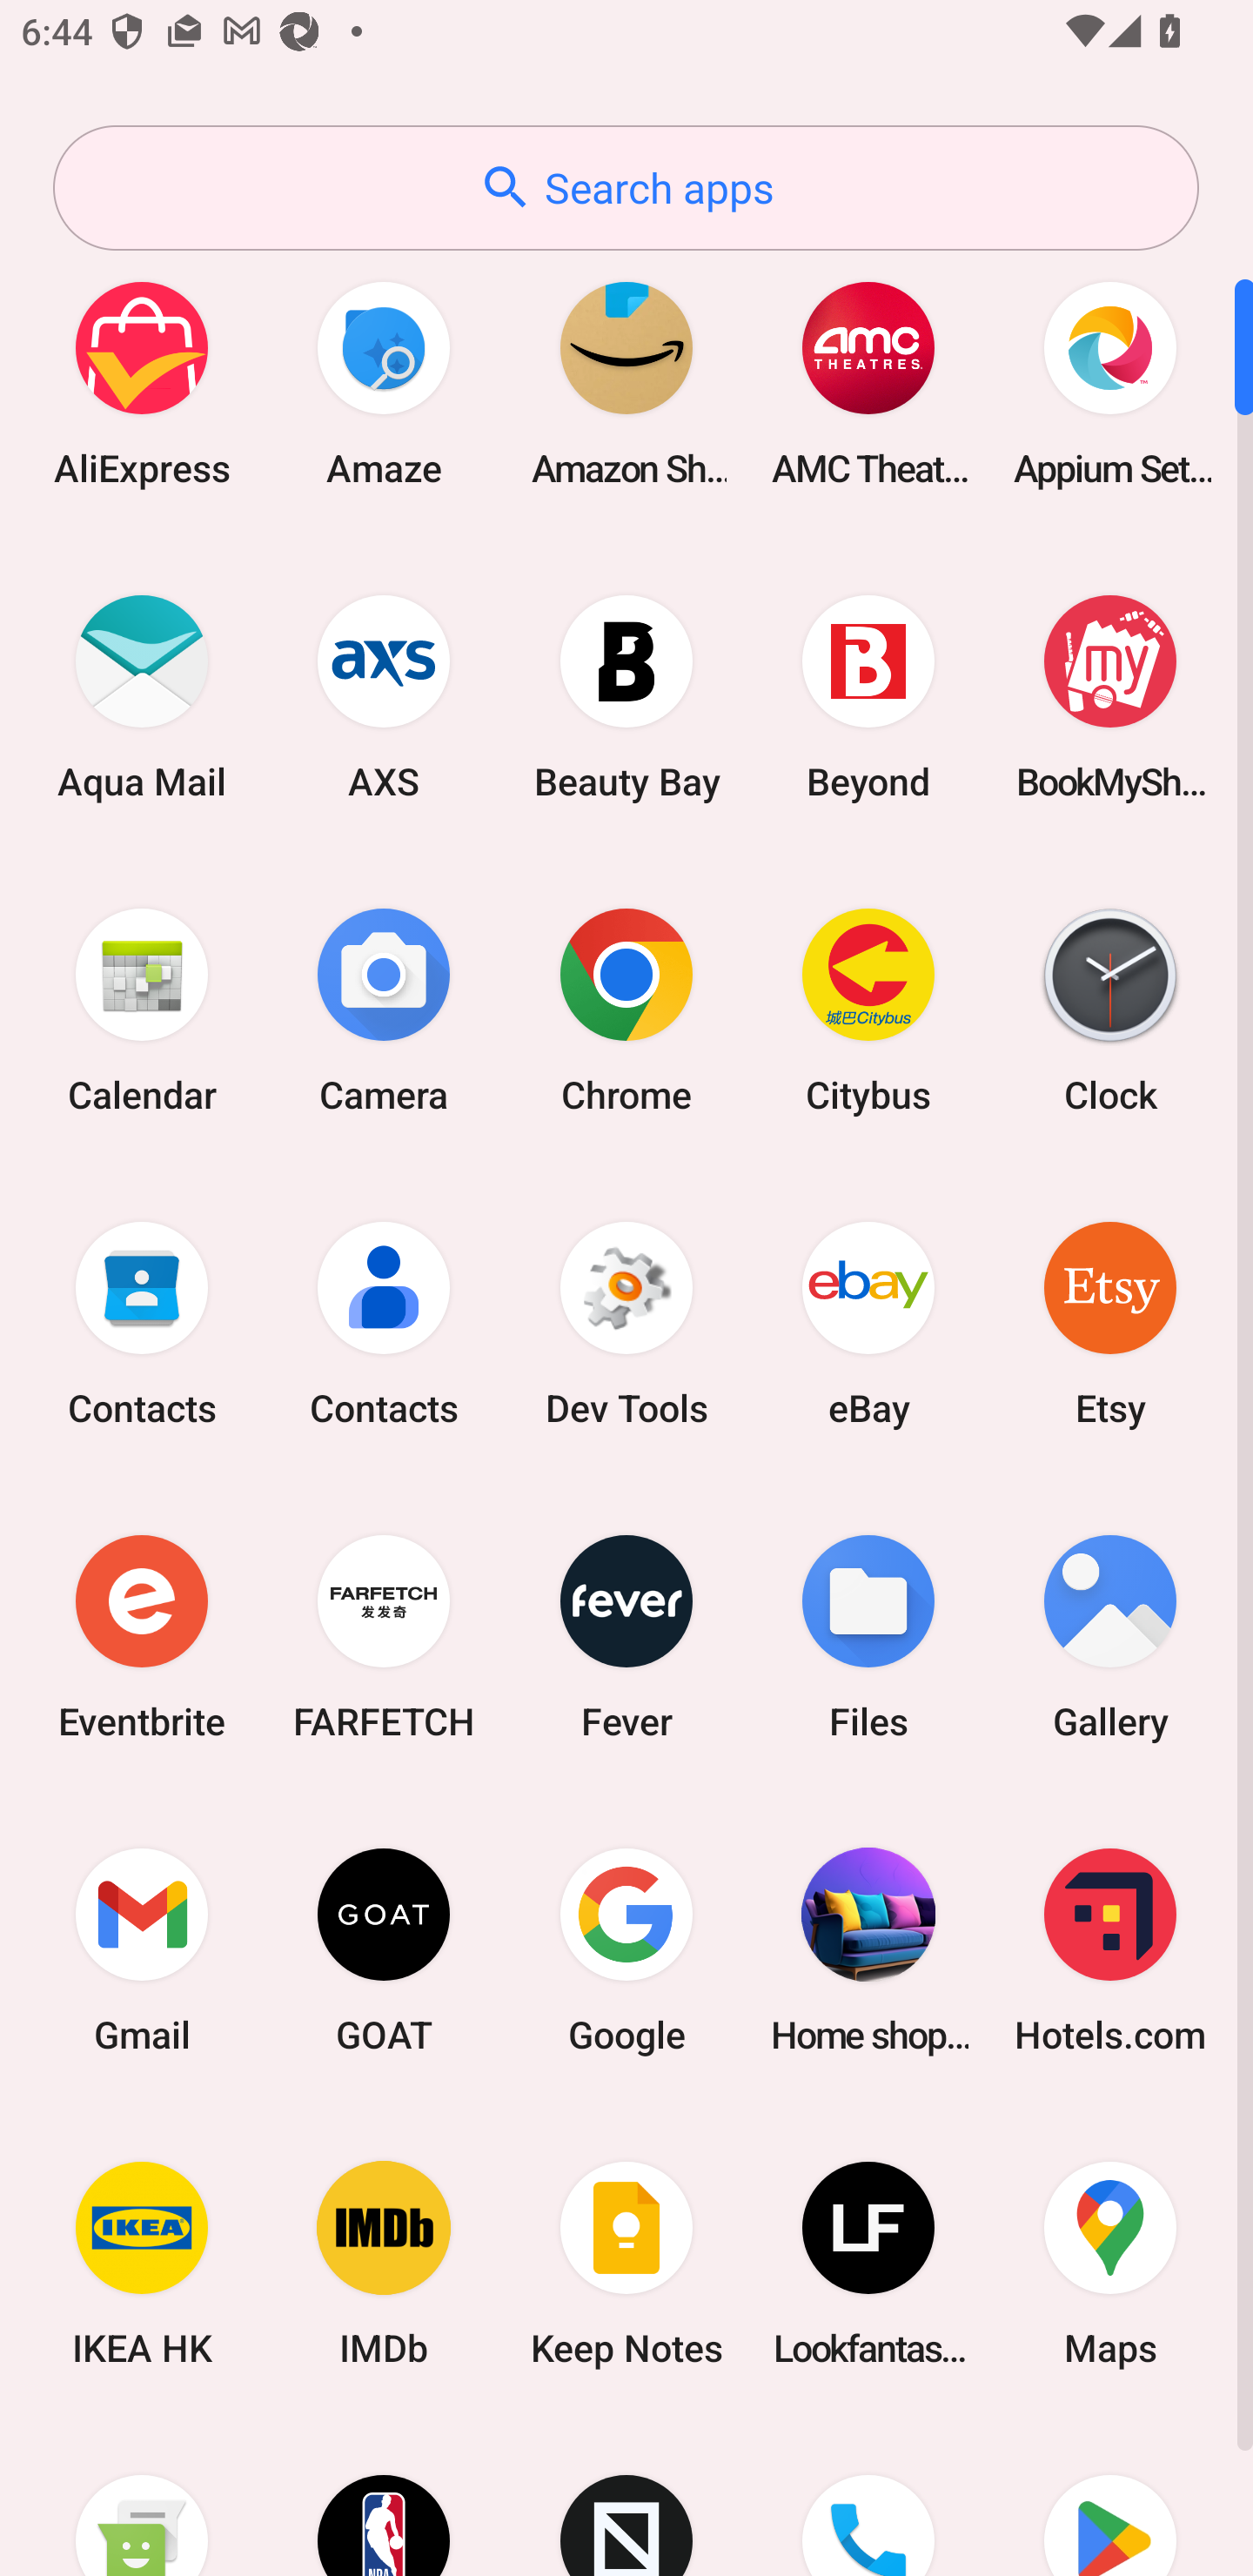 The width and height of the screenshot is (1253, 2576). I want to click on Beauty Bay, so click(626, 696).